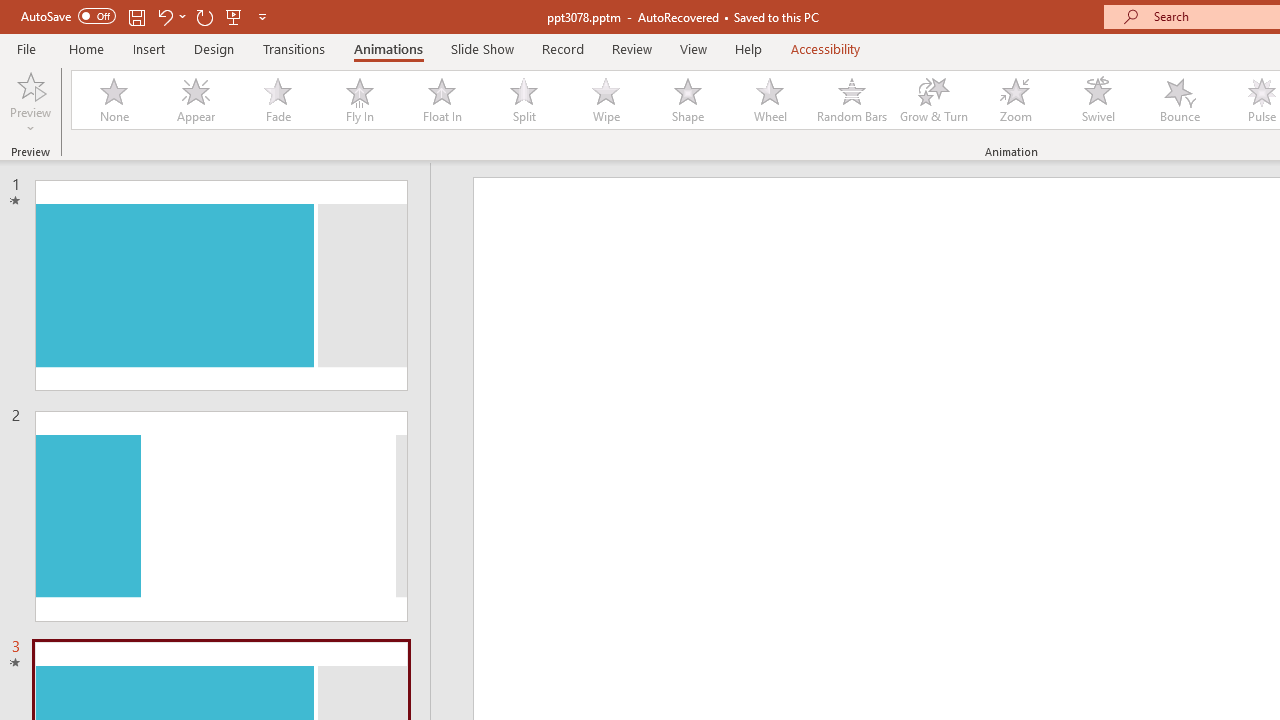  What do you see at coordinates (688, 100) in the screenshot?
I see `Shape` at bounding box center [688, 100].